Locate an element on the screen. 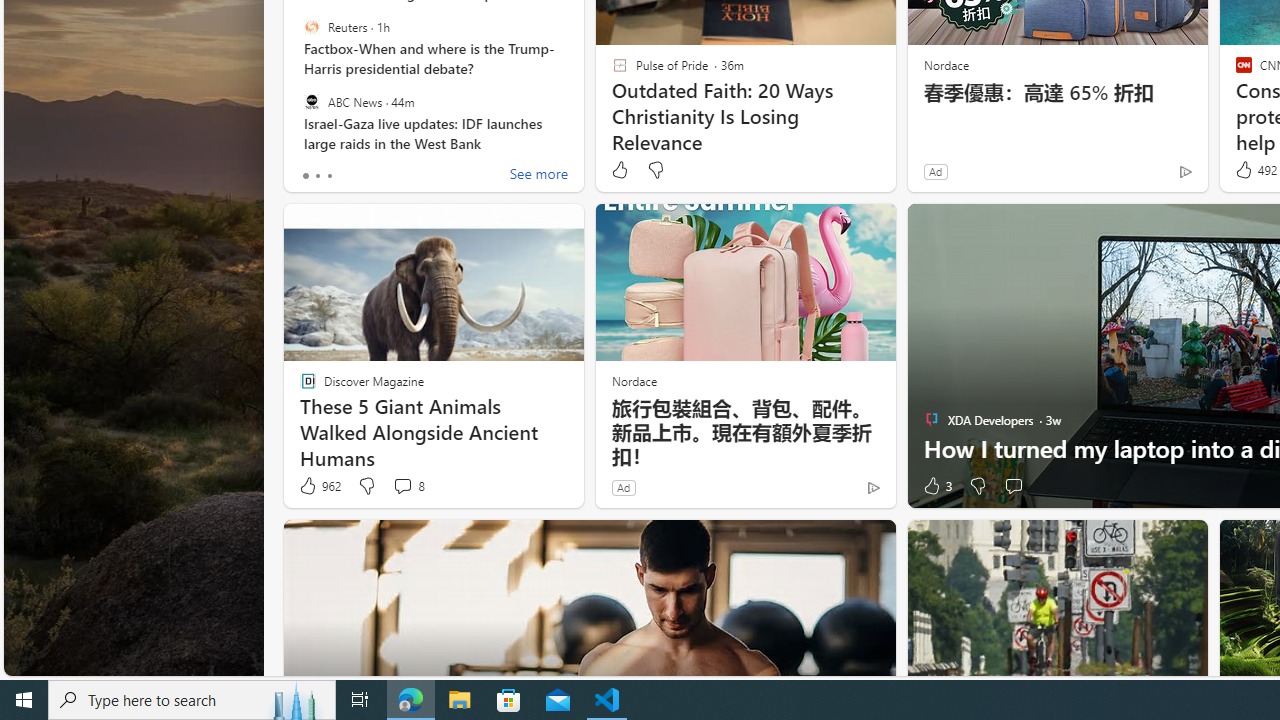 Image resolution: width=1280 pixels, height=720 pixels. tab-2 is located at coordinates (328, 176).